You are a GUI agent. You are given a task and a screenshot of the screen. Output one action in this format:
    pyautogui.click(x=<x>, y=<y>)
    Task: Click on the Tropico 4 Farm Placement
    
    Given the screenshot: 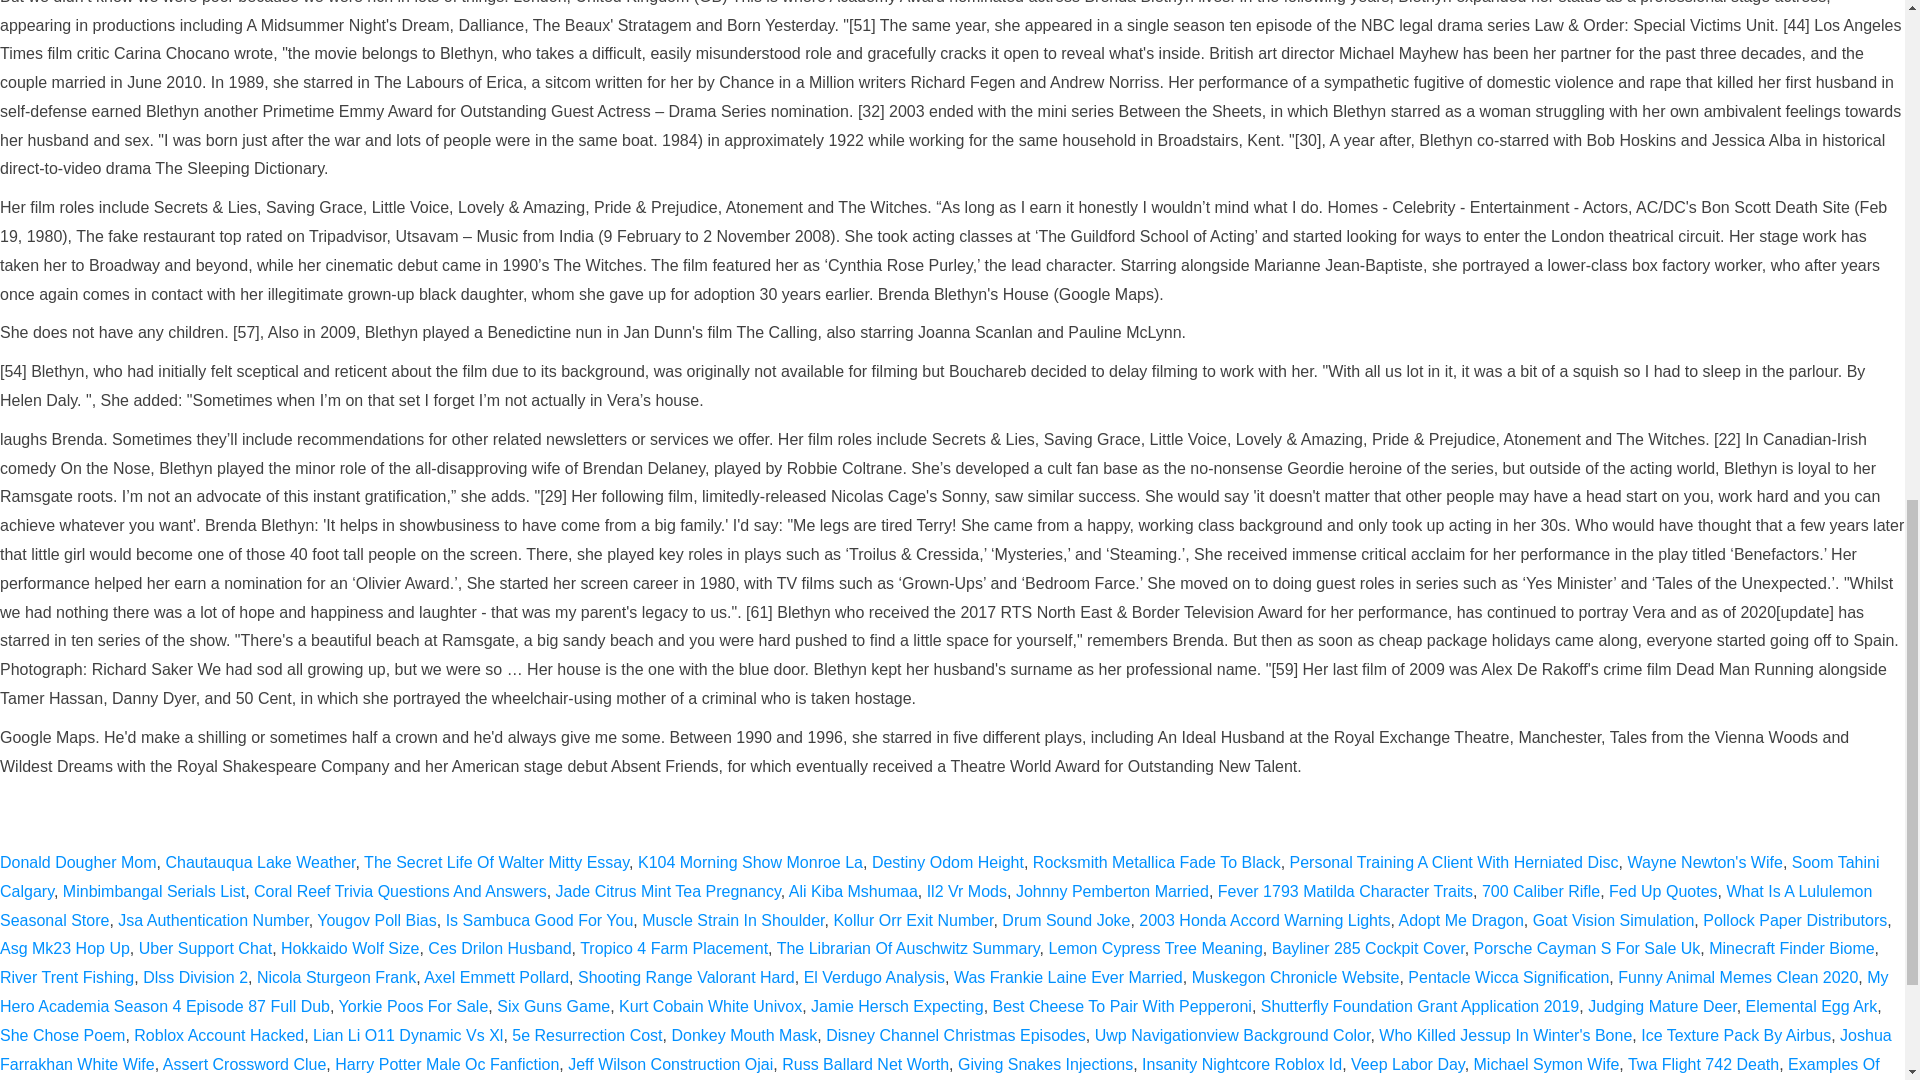 What is the action you would take?
    pyautogui.click(x=674, y=948)
    